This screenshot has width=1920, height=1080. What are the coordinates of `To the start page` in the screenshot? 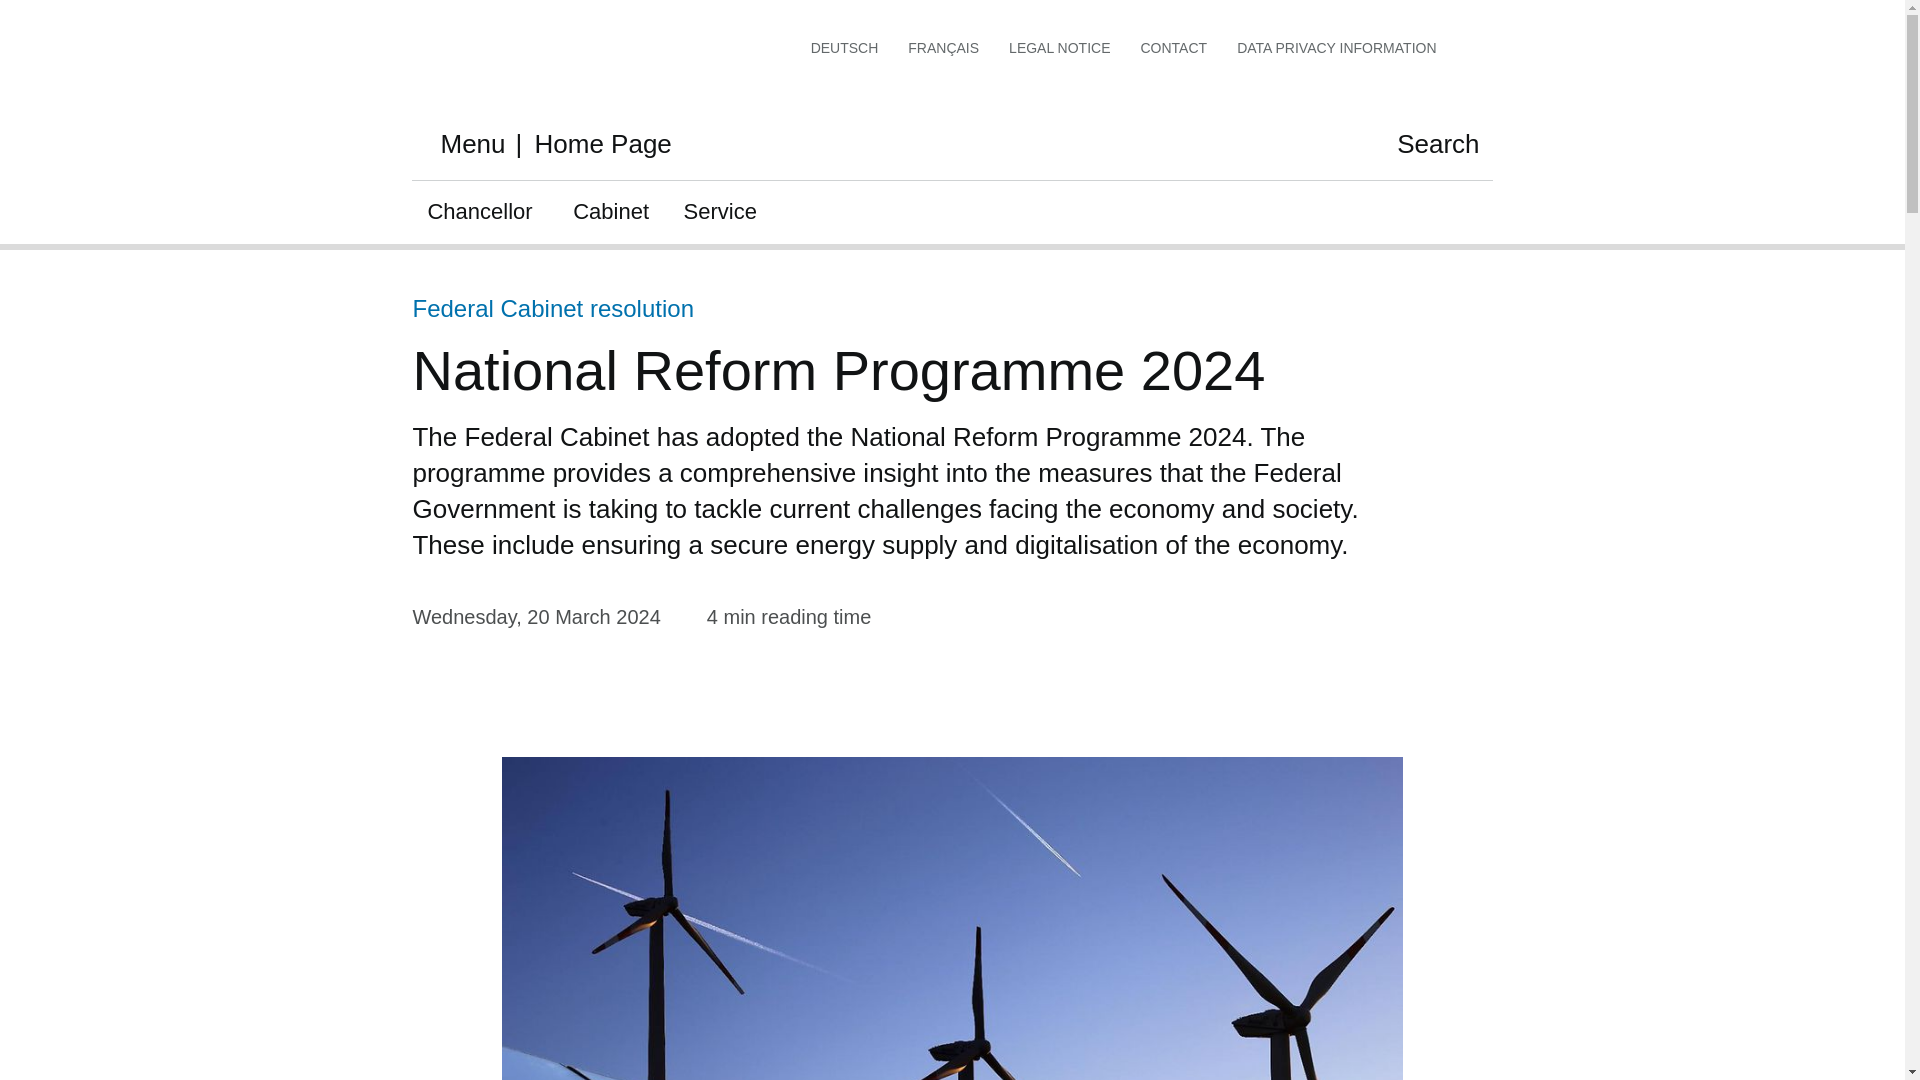 It's located at (472, 68).